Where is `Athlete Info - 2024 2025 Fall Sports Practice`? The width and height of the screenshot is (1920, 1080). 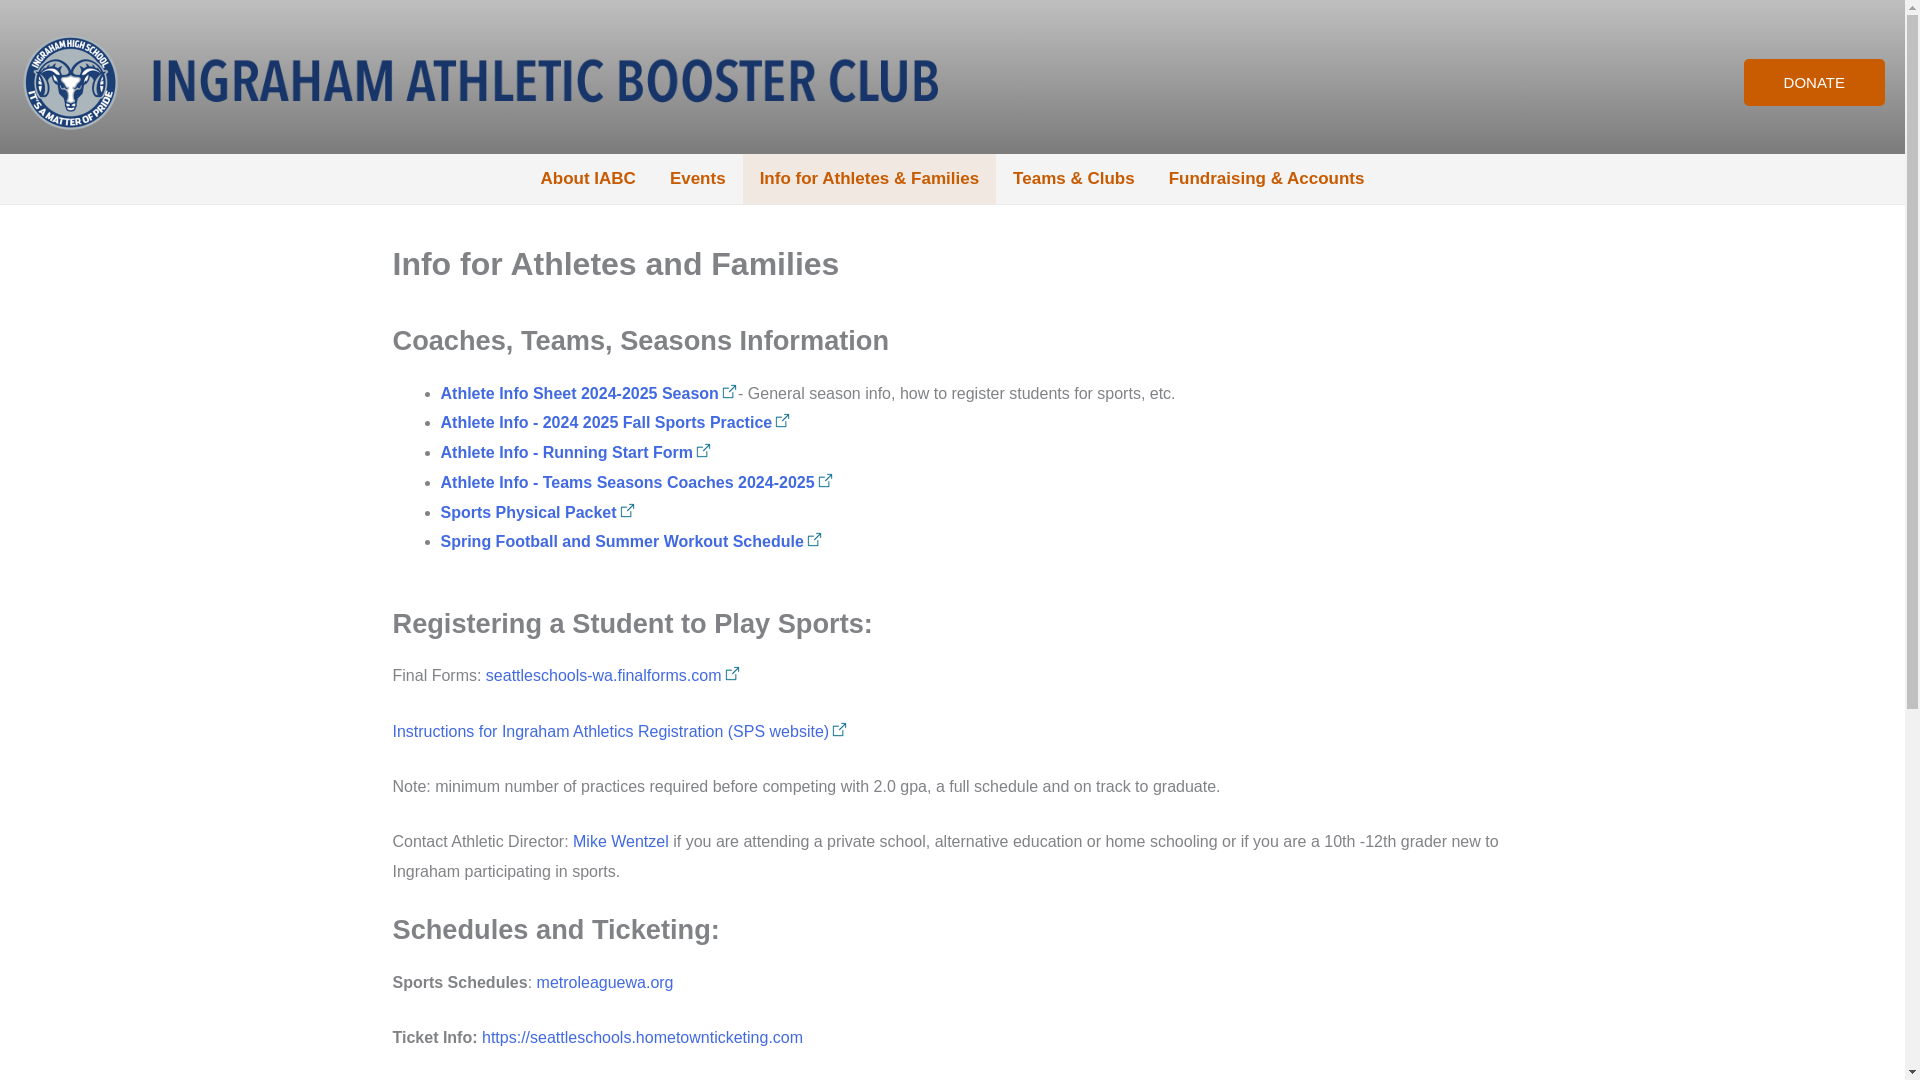 Athlete Info - 2024 2025 Fall Sports Practice is located at coordinates (615, 422).